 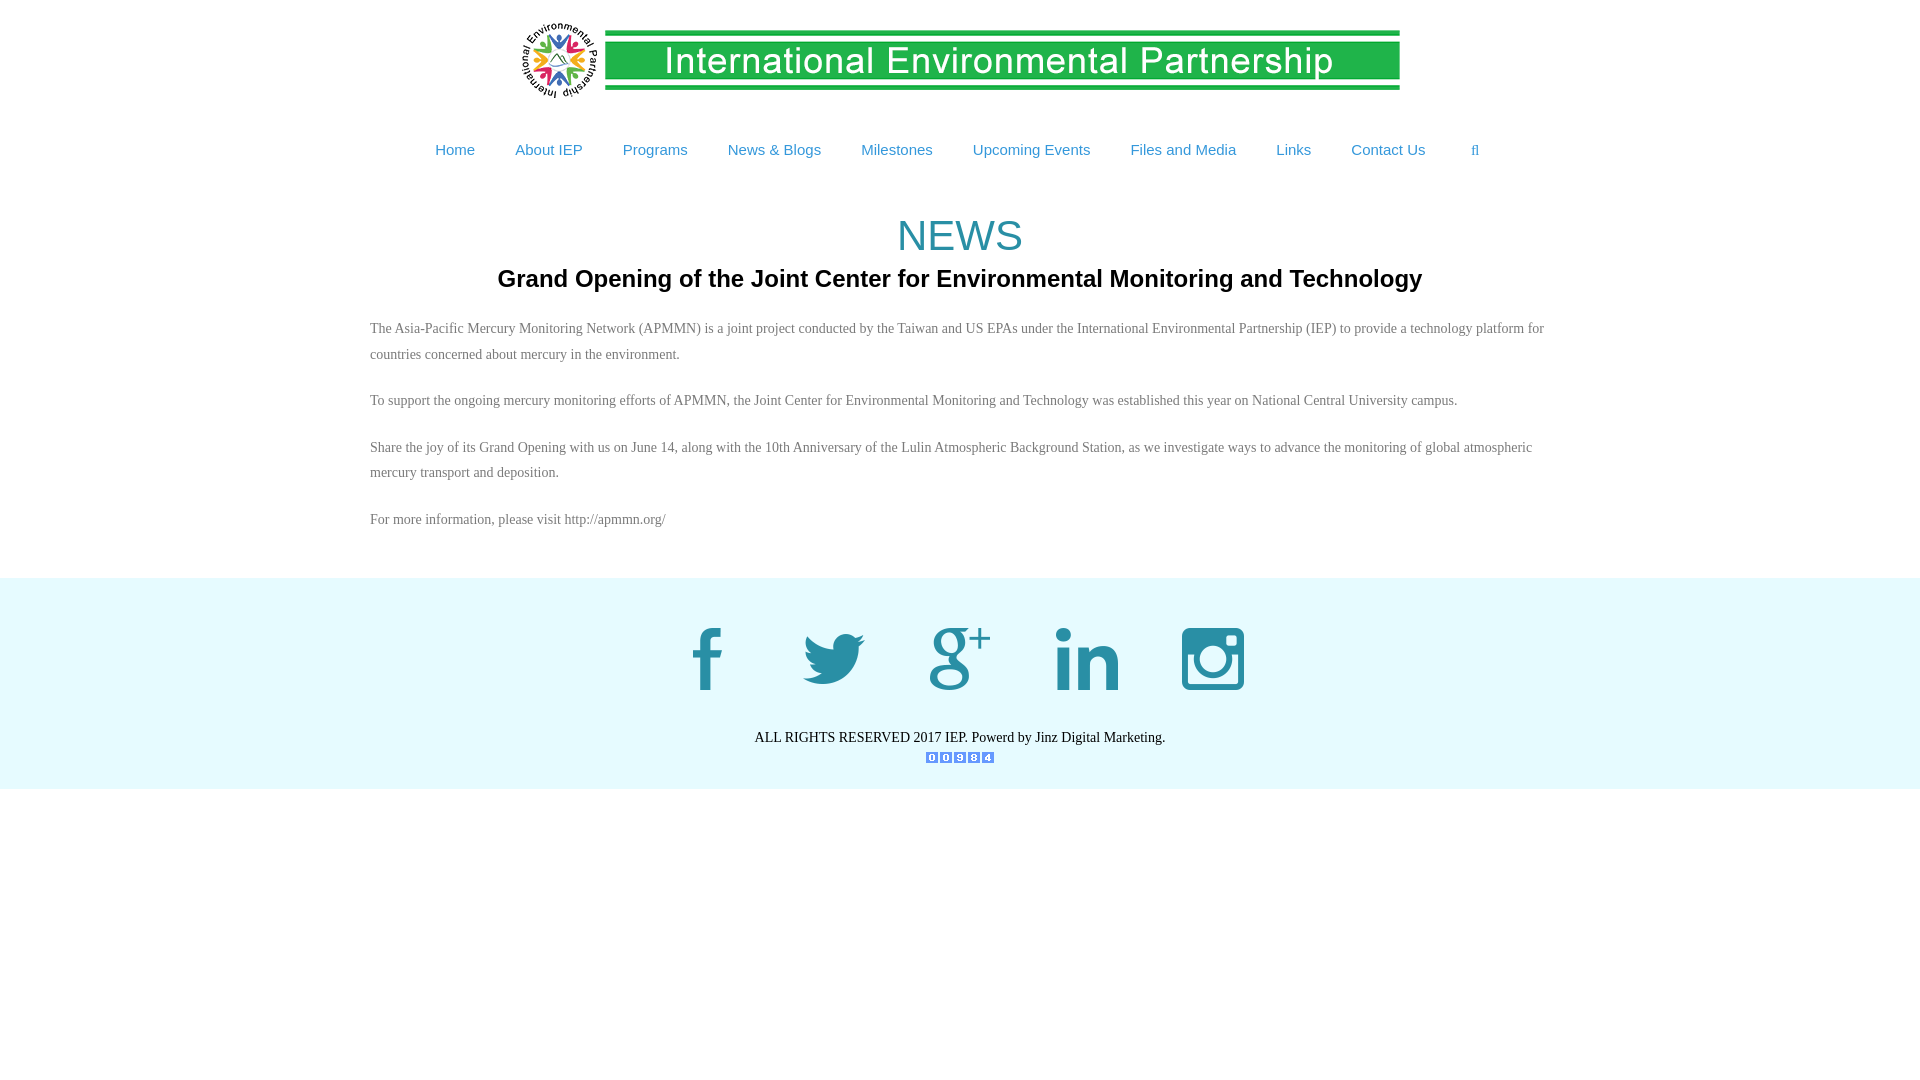 I want to click on Programs, so click(x=655, y=150).